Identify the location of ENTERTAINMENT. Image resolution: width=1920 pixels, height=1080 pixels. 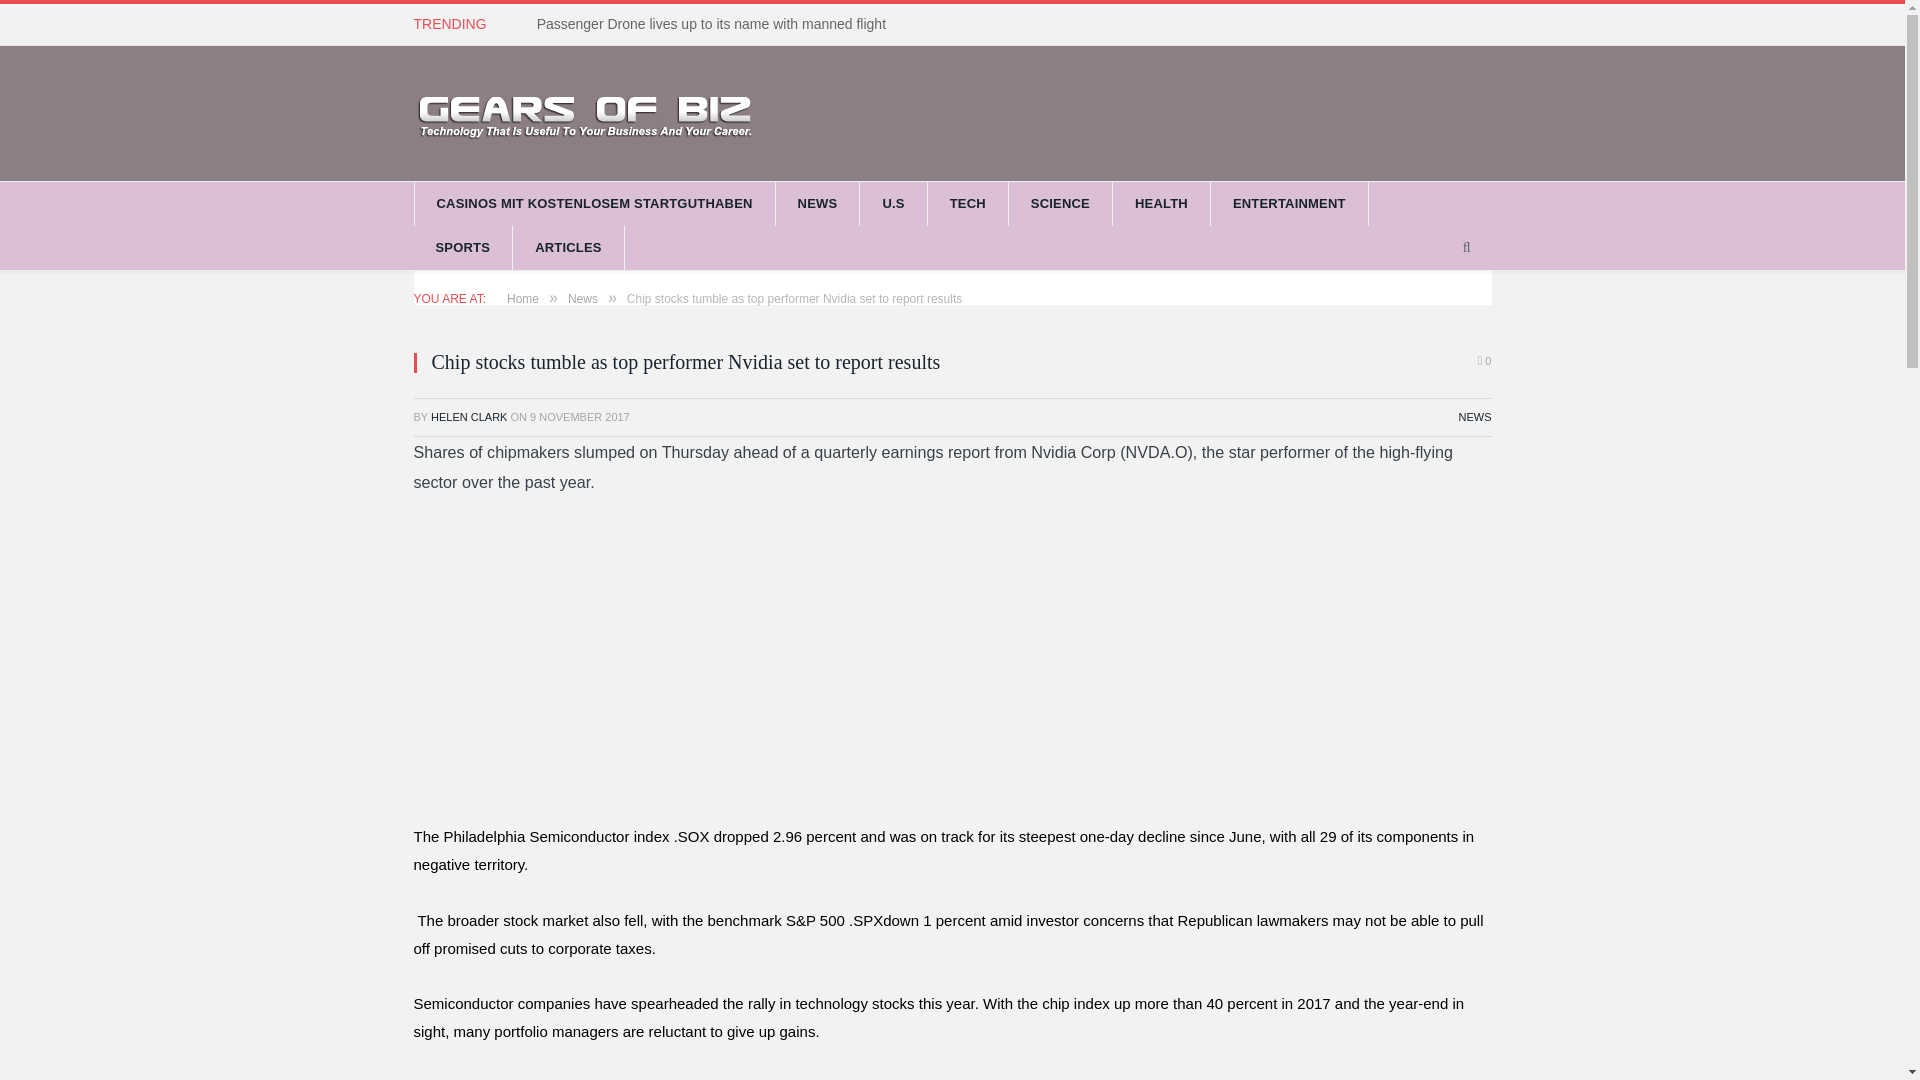
(1290, 204).